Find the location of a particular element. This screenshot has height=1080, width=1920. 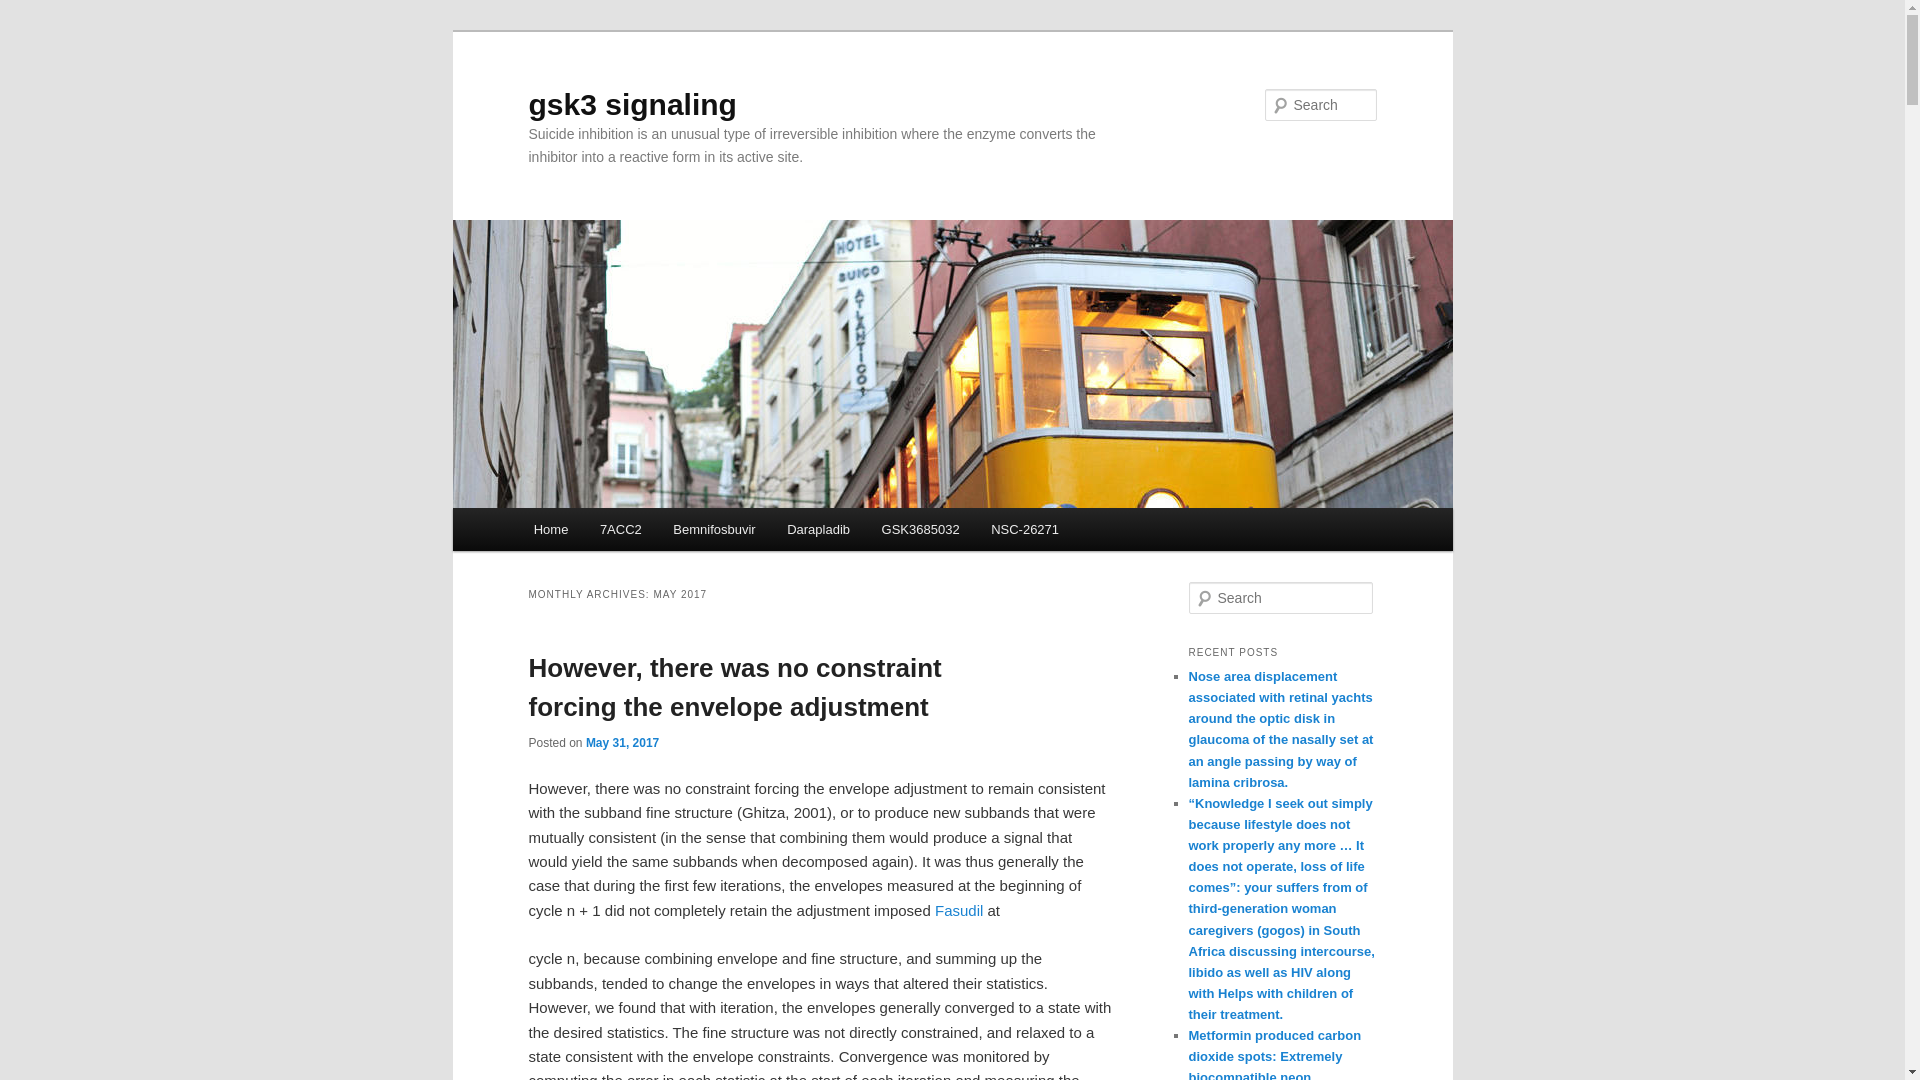

Home is located at coordinates (550, 528).